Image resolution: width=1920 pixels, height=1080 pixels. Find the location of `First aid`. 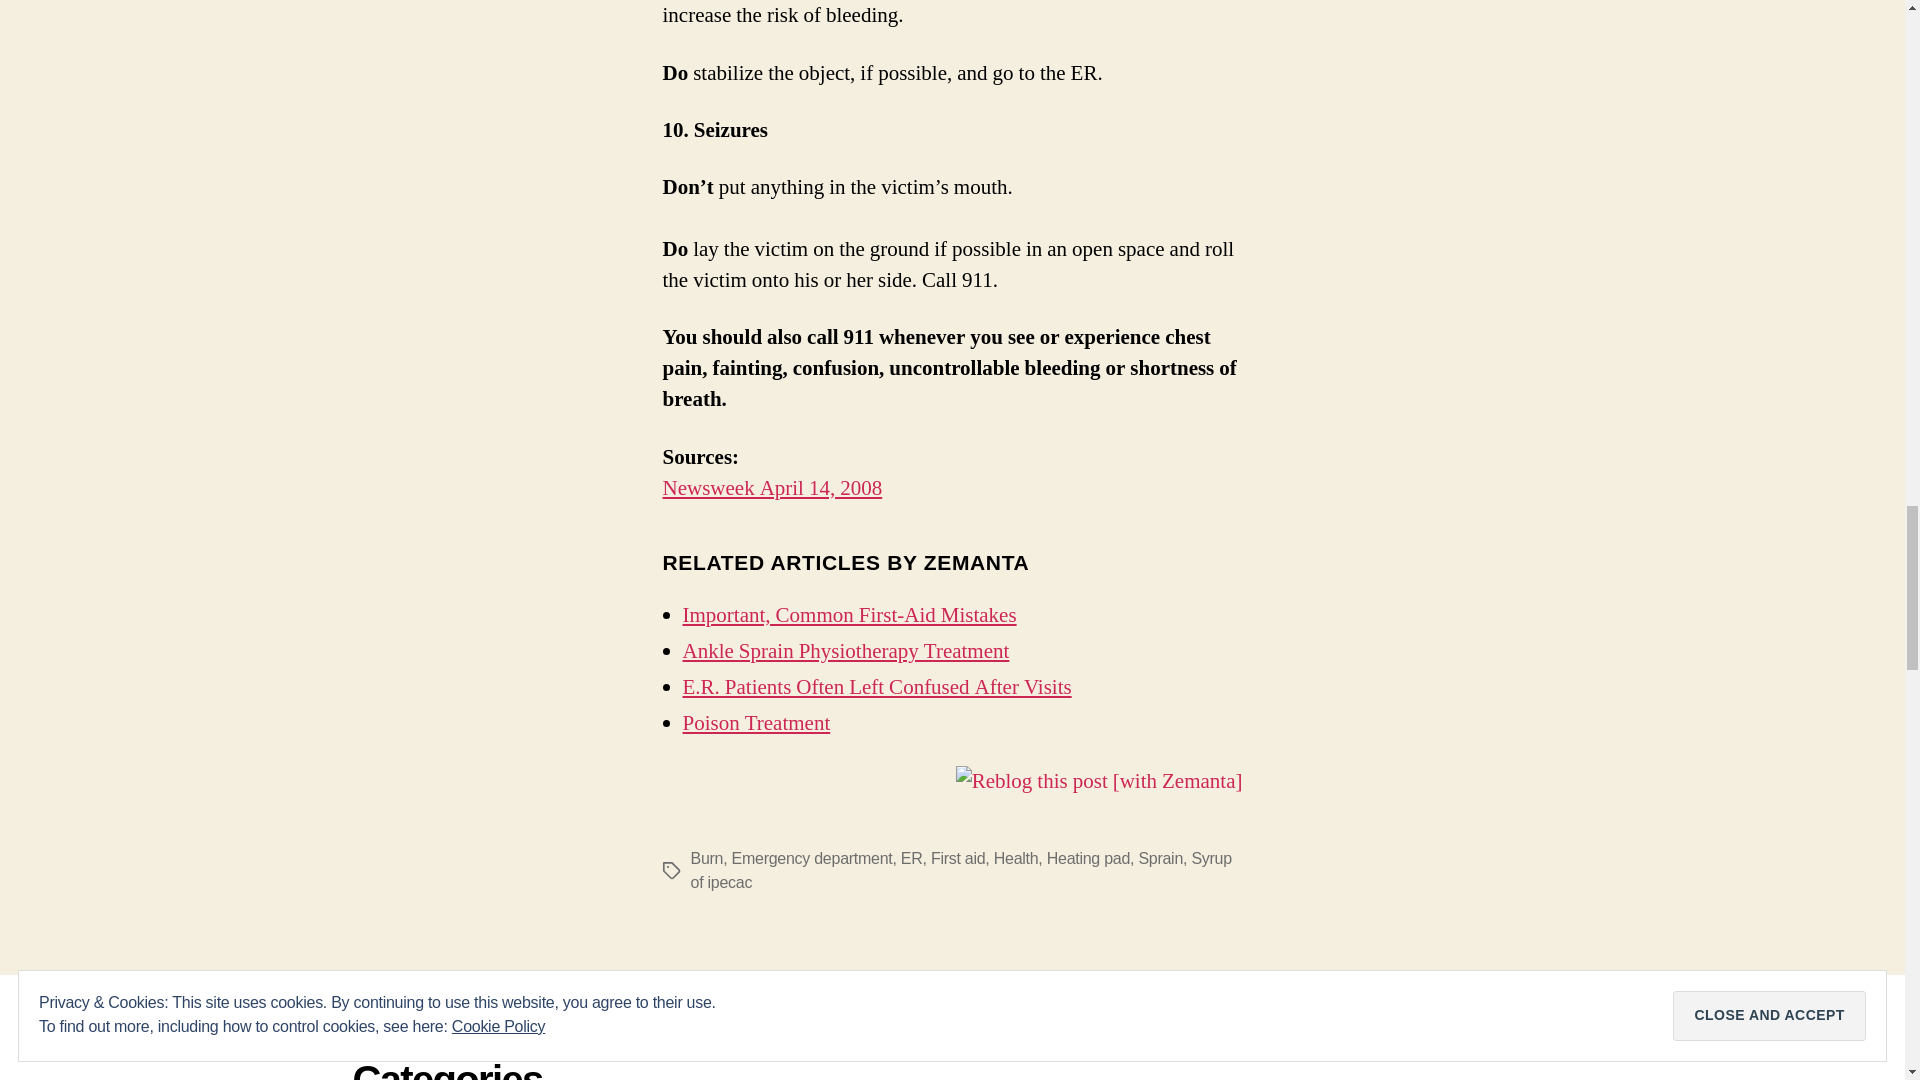

First aid is located at coordinates (958, 858).